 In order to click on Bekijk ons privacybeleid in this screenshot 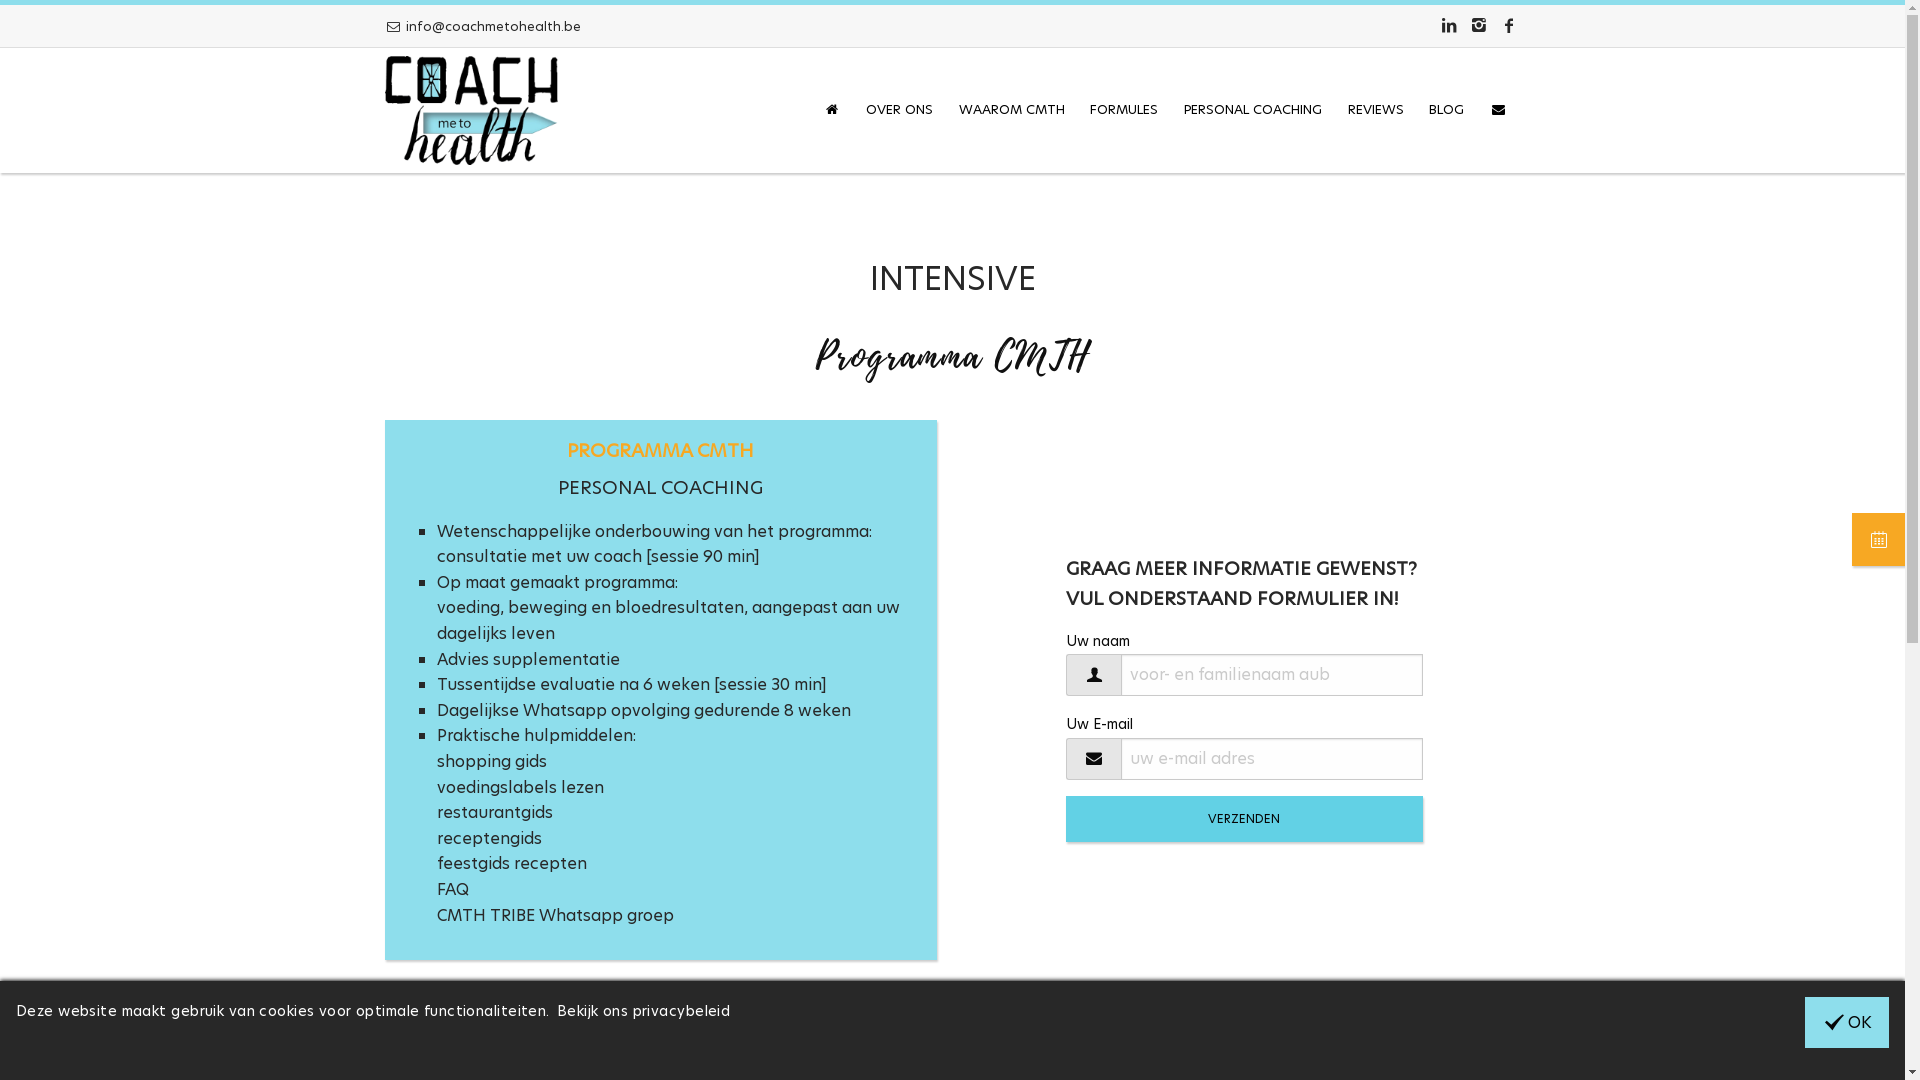, I will do `click(644, 1011)`.